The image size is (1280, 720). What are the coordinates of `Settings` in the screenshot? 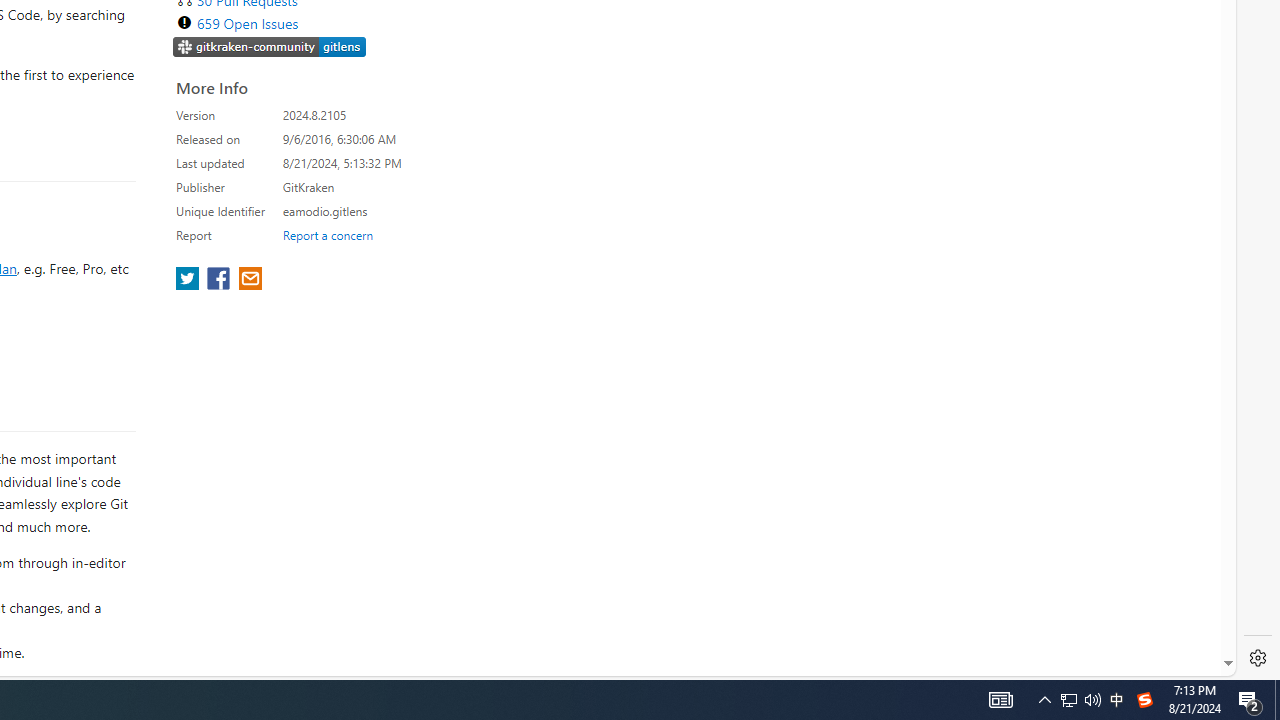 It's located at (1258, 658).